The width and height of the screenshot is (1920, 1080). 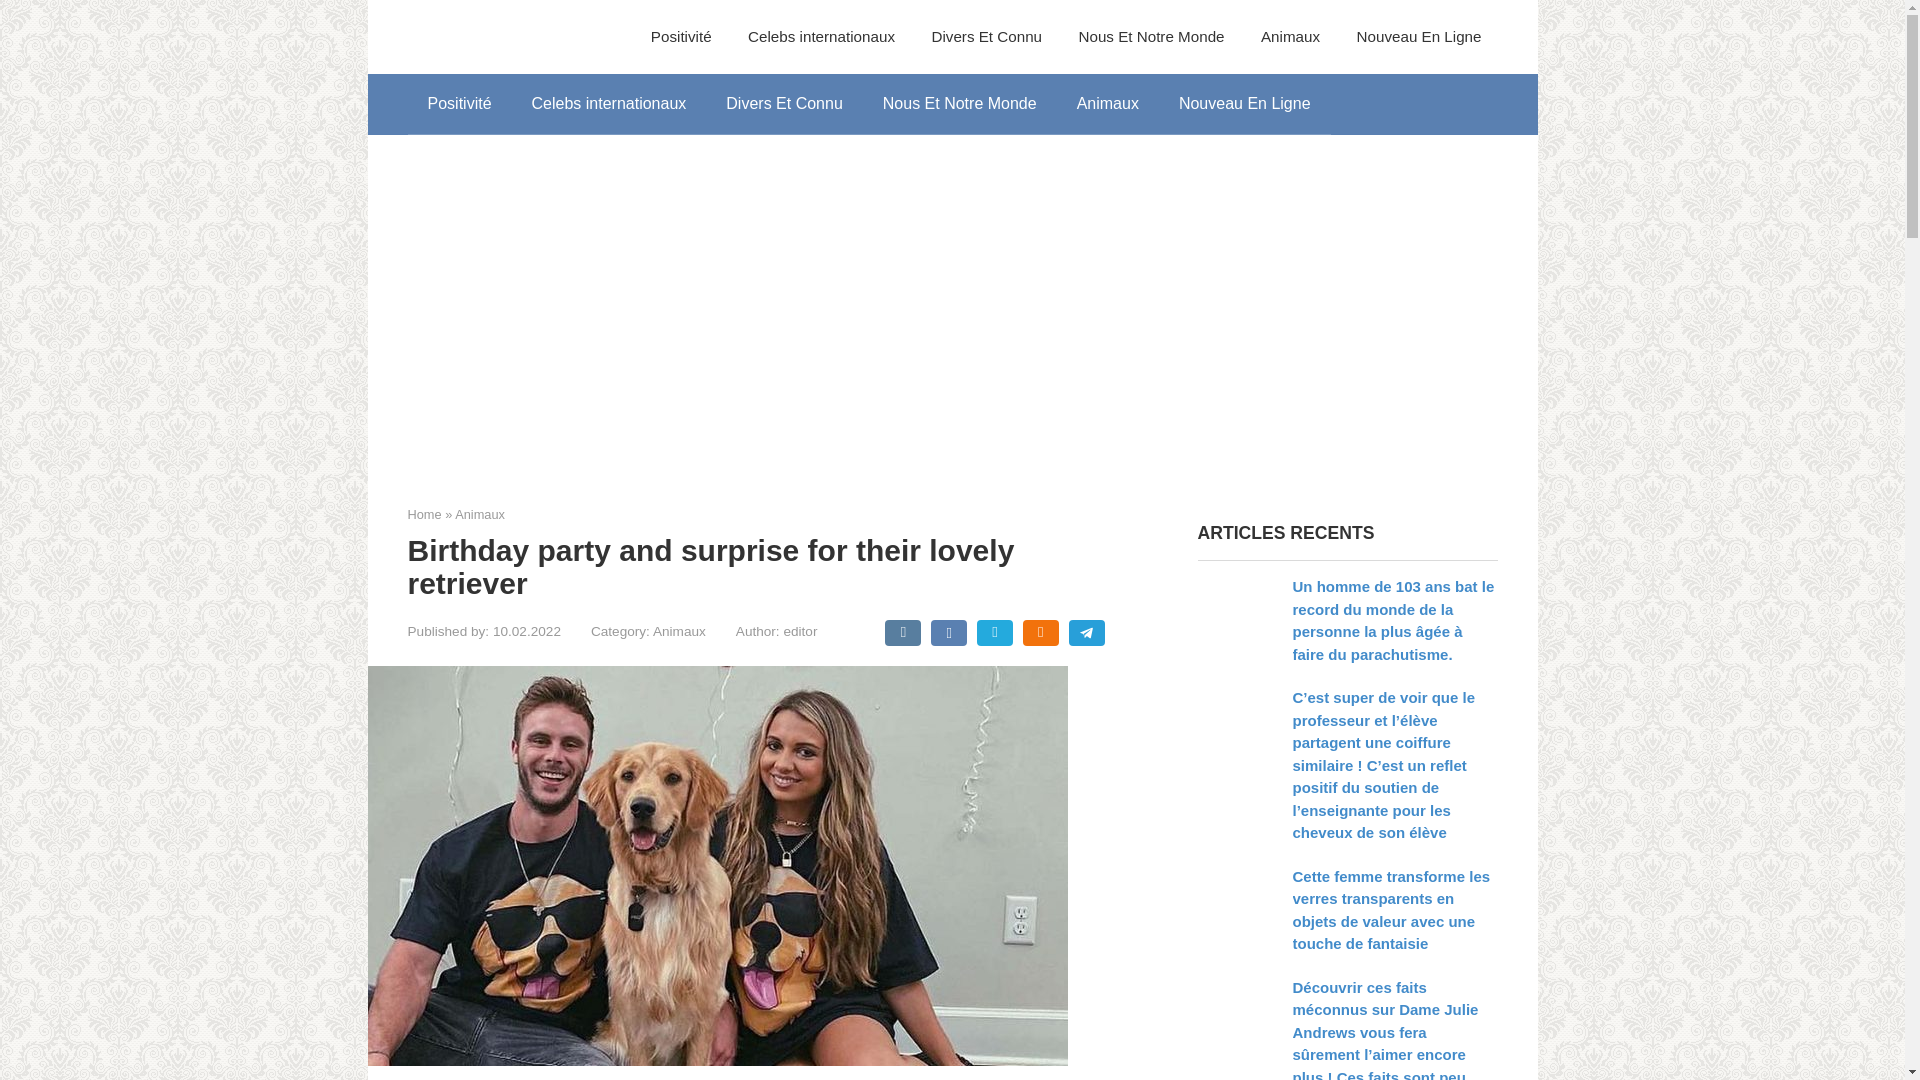 What do you see at coordinates (1108, 104) in the screenshot?
I see `Animaux` at bounding box center [1108, 104].